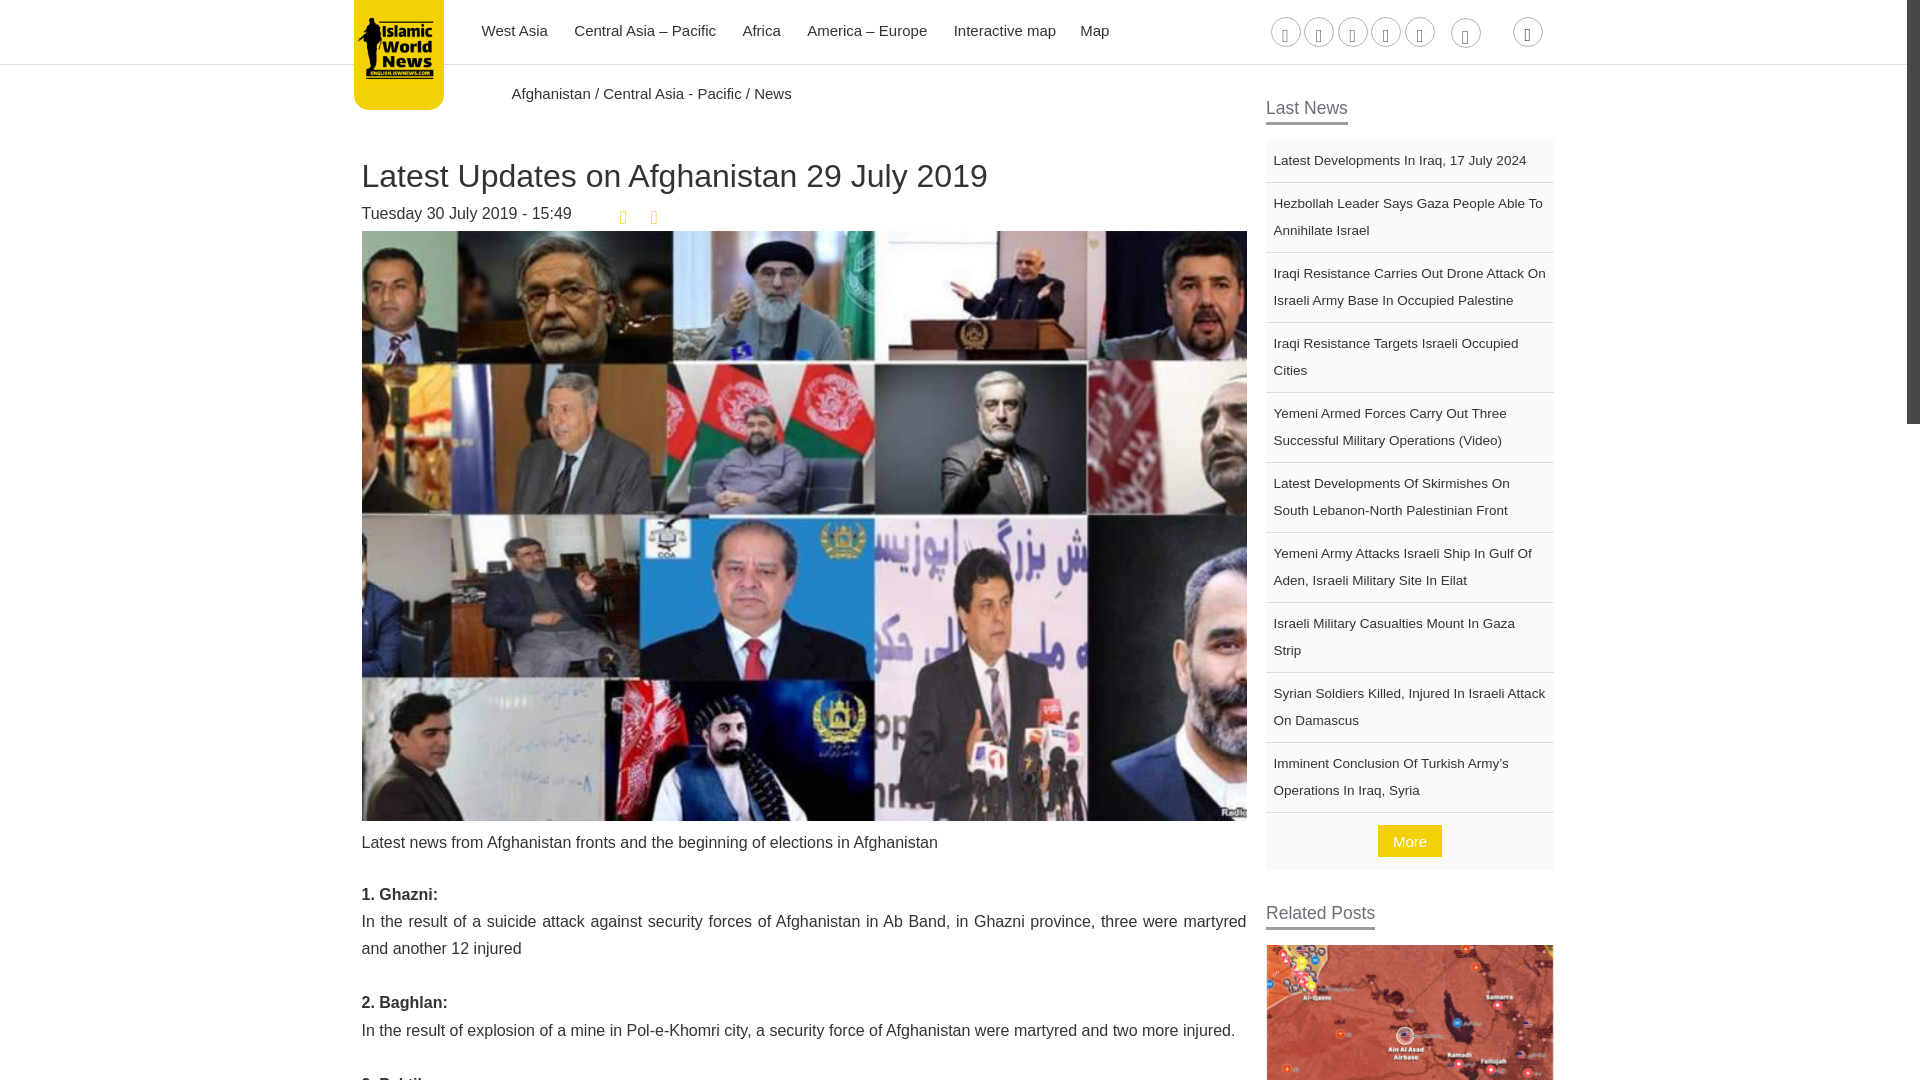  I want to click on West Asia, so click(516, 30).